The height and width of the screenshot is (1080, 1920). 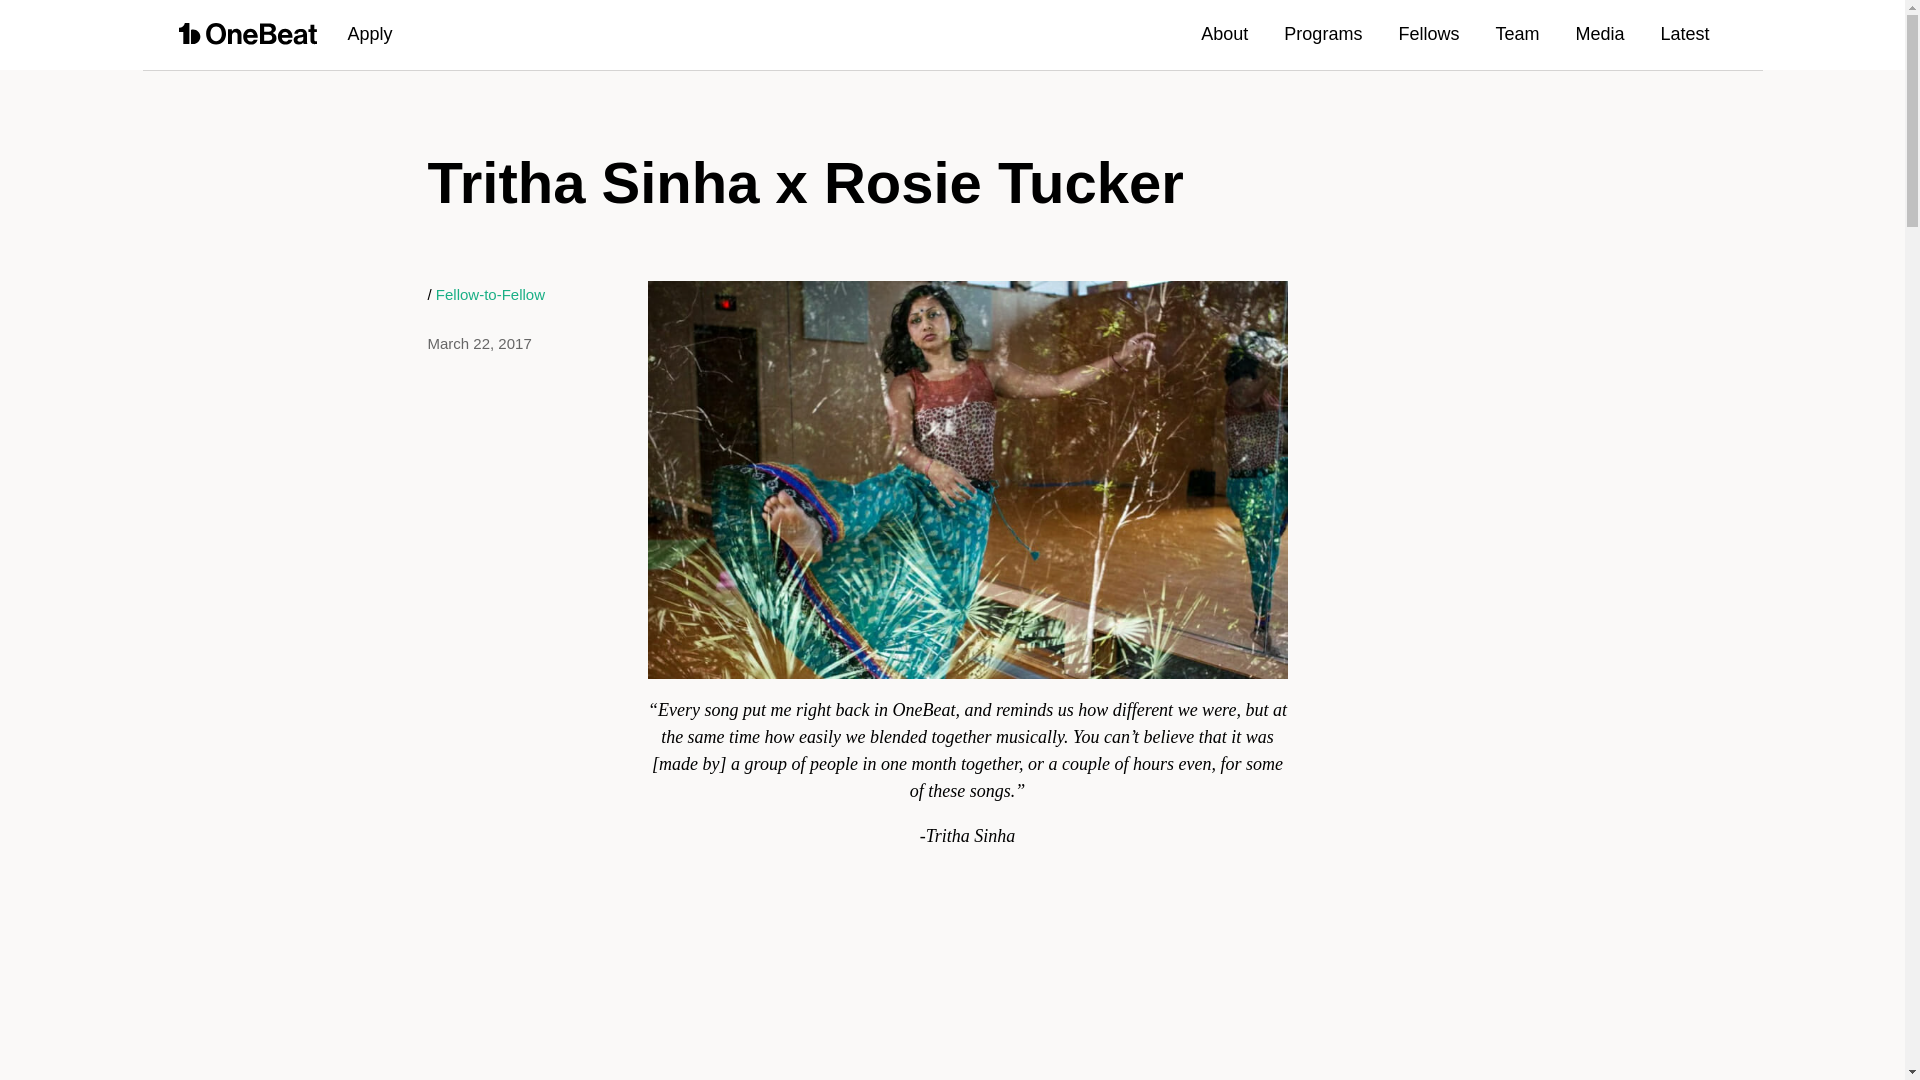 I want to click on OneBeat, so click(x=249, y=34).